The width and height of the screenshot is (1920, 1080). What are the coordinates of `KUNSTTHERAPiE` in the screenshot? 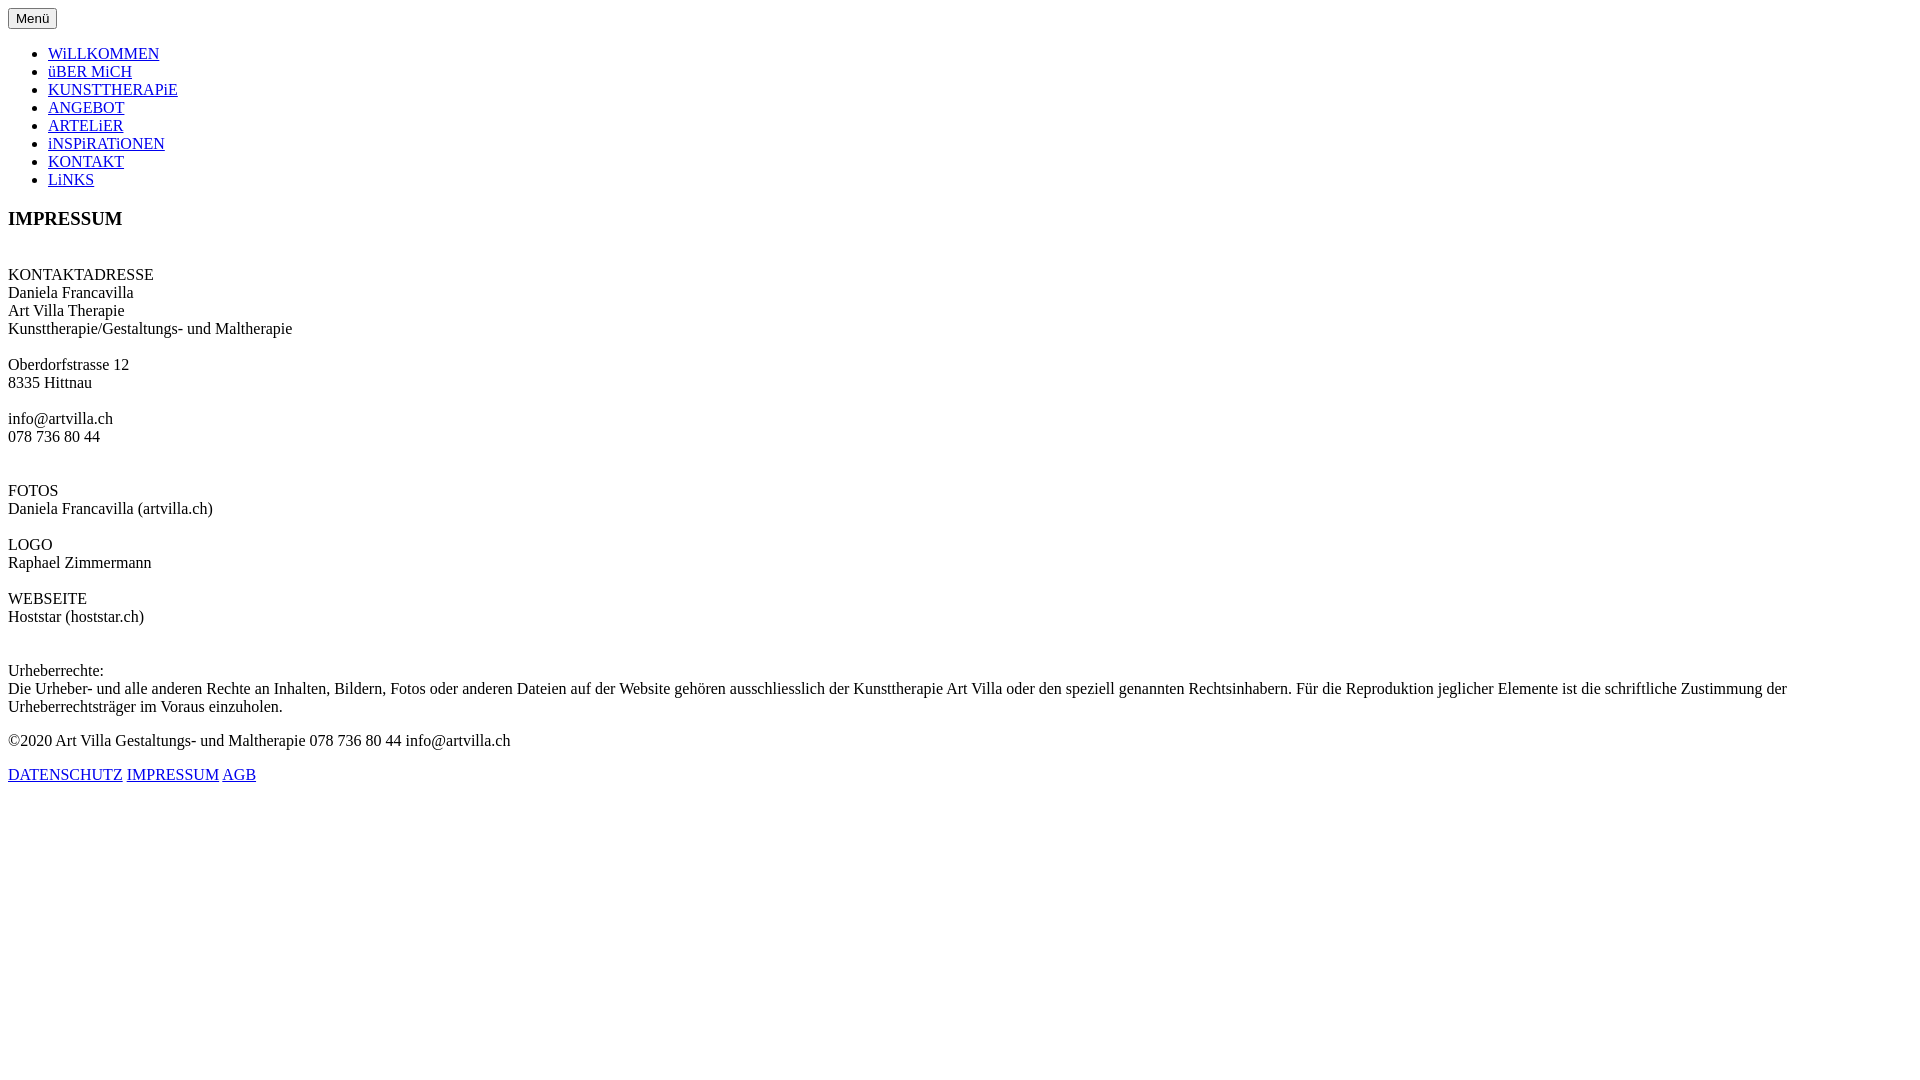 It's located at (113, 90).